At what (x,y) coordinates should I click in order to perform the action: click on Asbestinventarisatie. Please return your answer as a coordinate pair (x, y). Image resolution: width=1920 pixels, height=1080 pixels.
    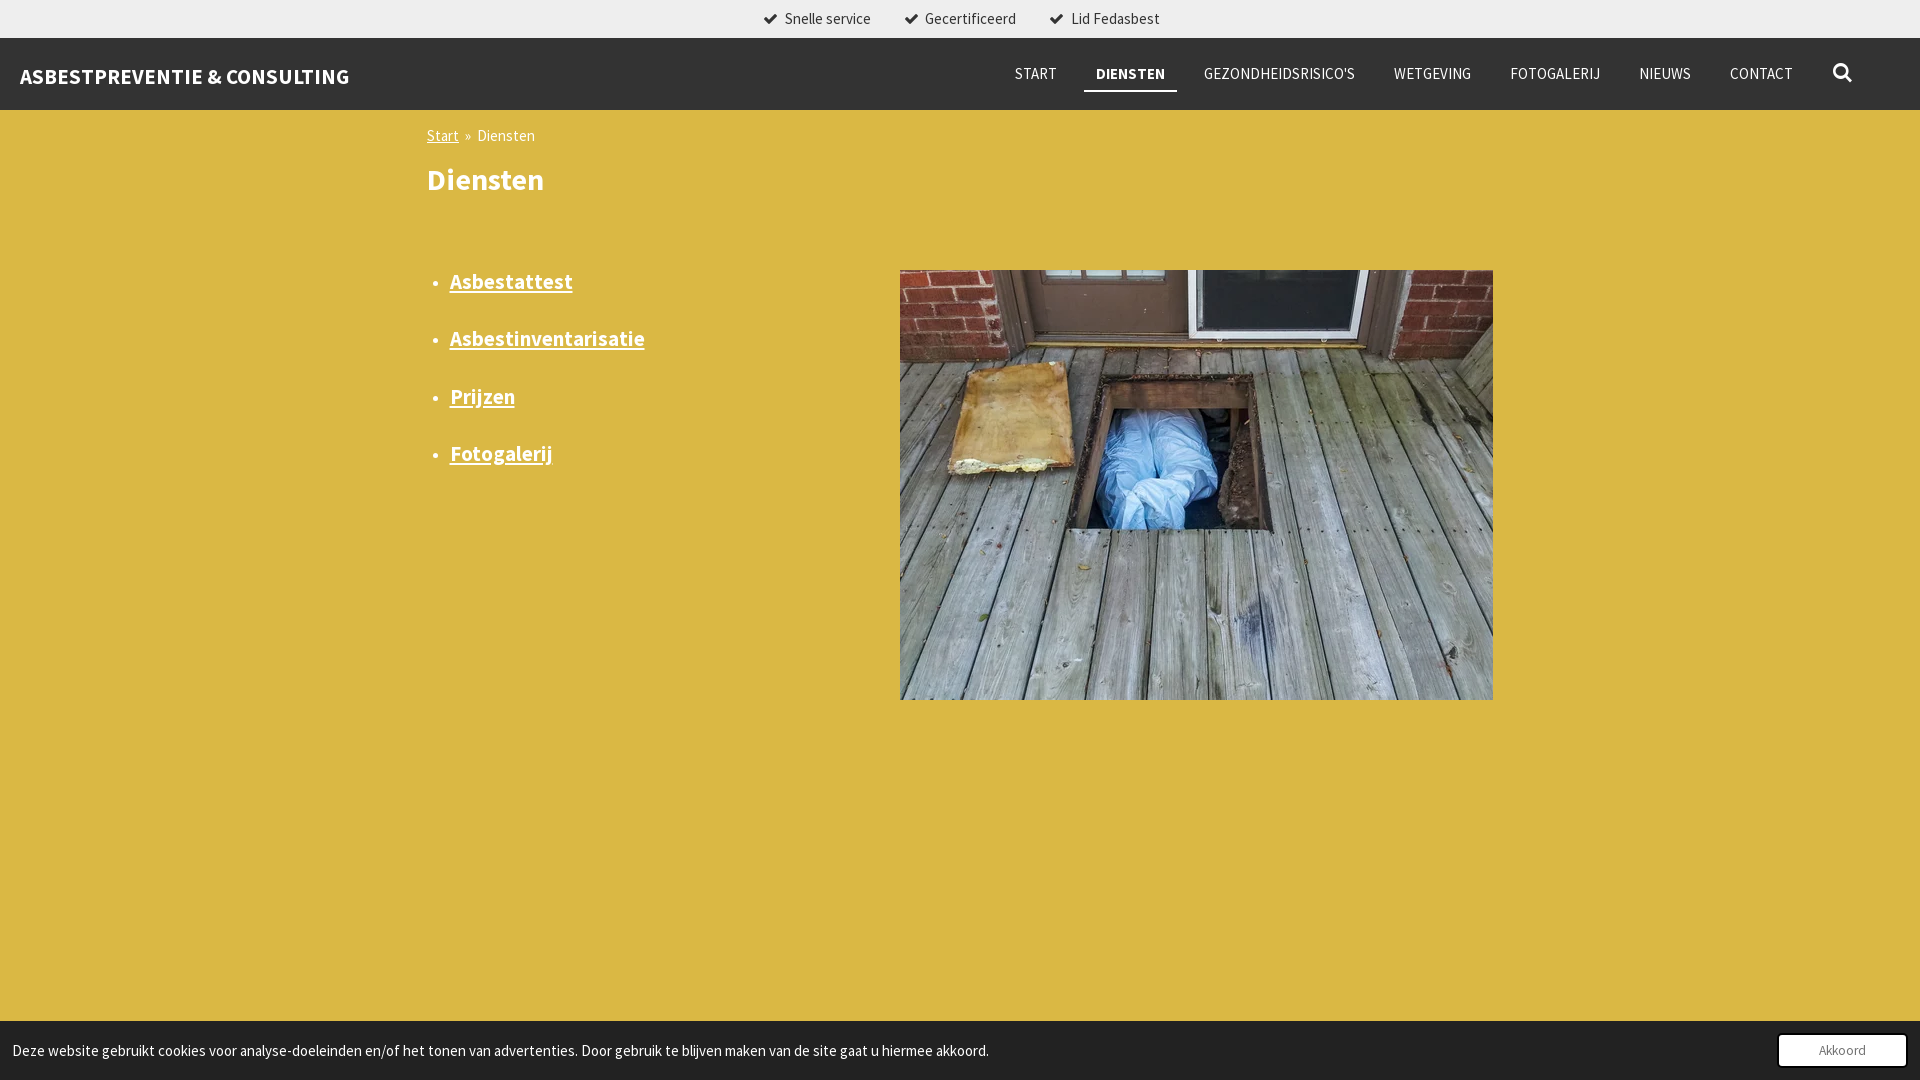
    Looking at the image, I should click on (548, 338).